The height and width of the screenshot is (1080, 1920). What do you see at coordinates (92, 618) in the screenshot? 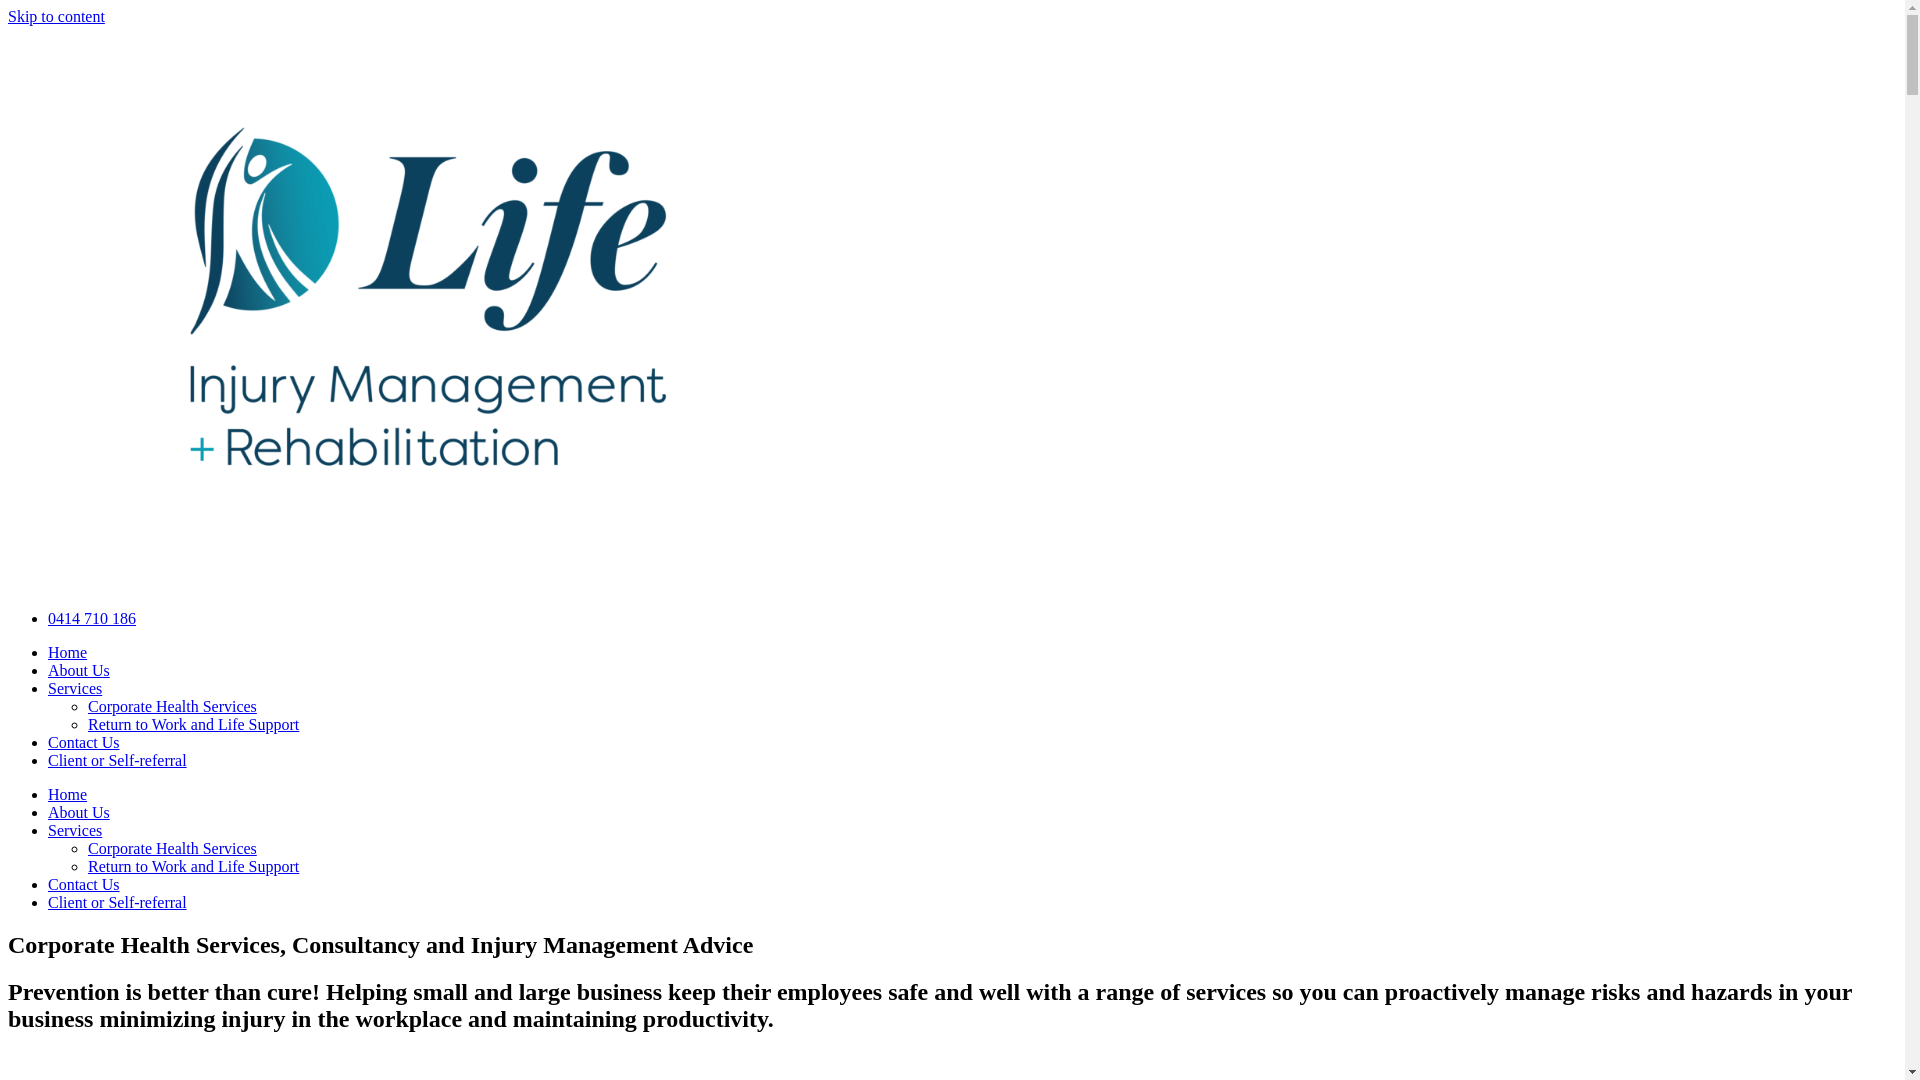
I see `0414 710 186` at bounding box center [92, 618].